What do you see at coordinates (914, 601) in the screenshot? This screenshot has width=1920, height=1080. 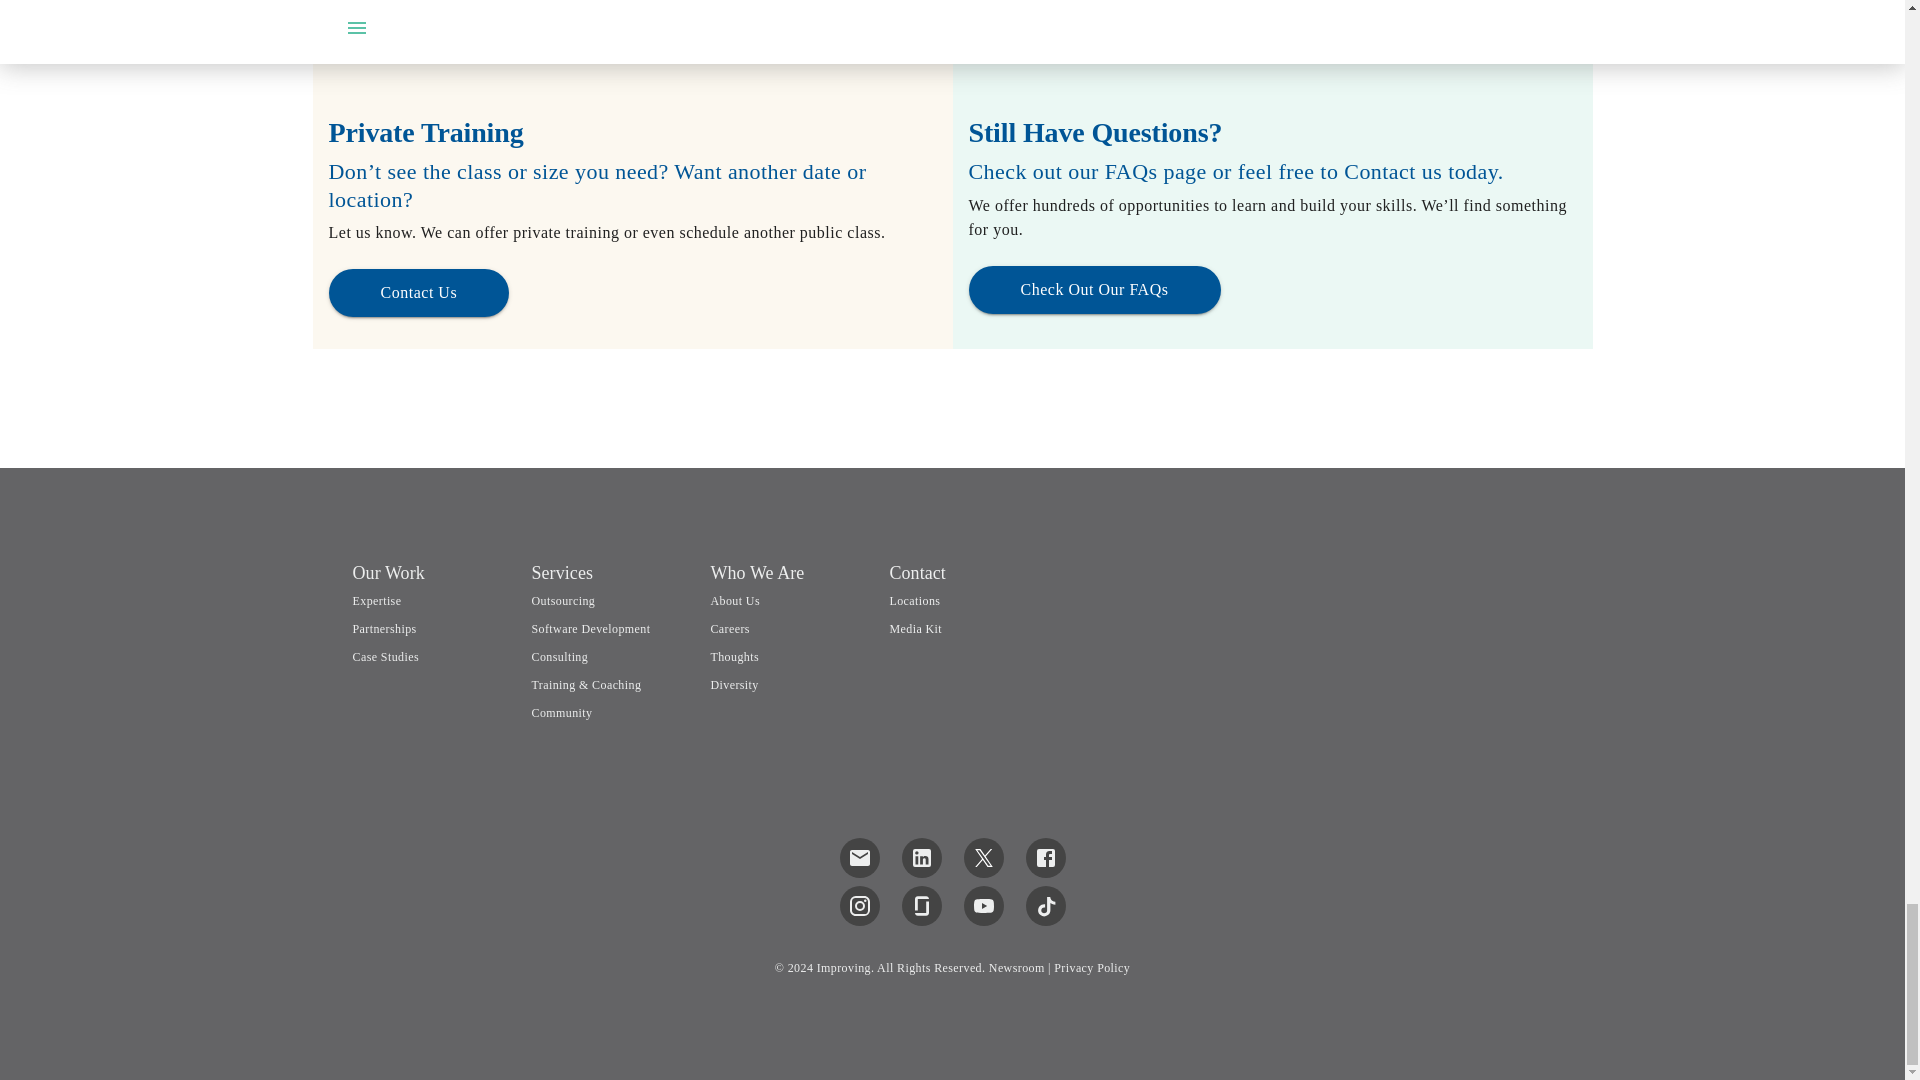 I see `Locations` at bounding box center [914, 601].